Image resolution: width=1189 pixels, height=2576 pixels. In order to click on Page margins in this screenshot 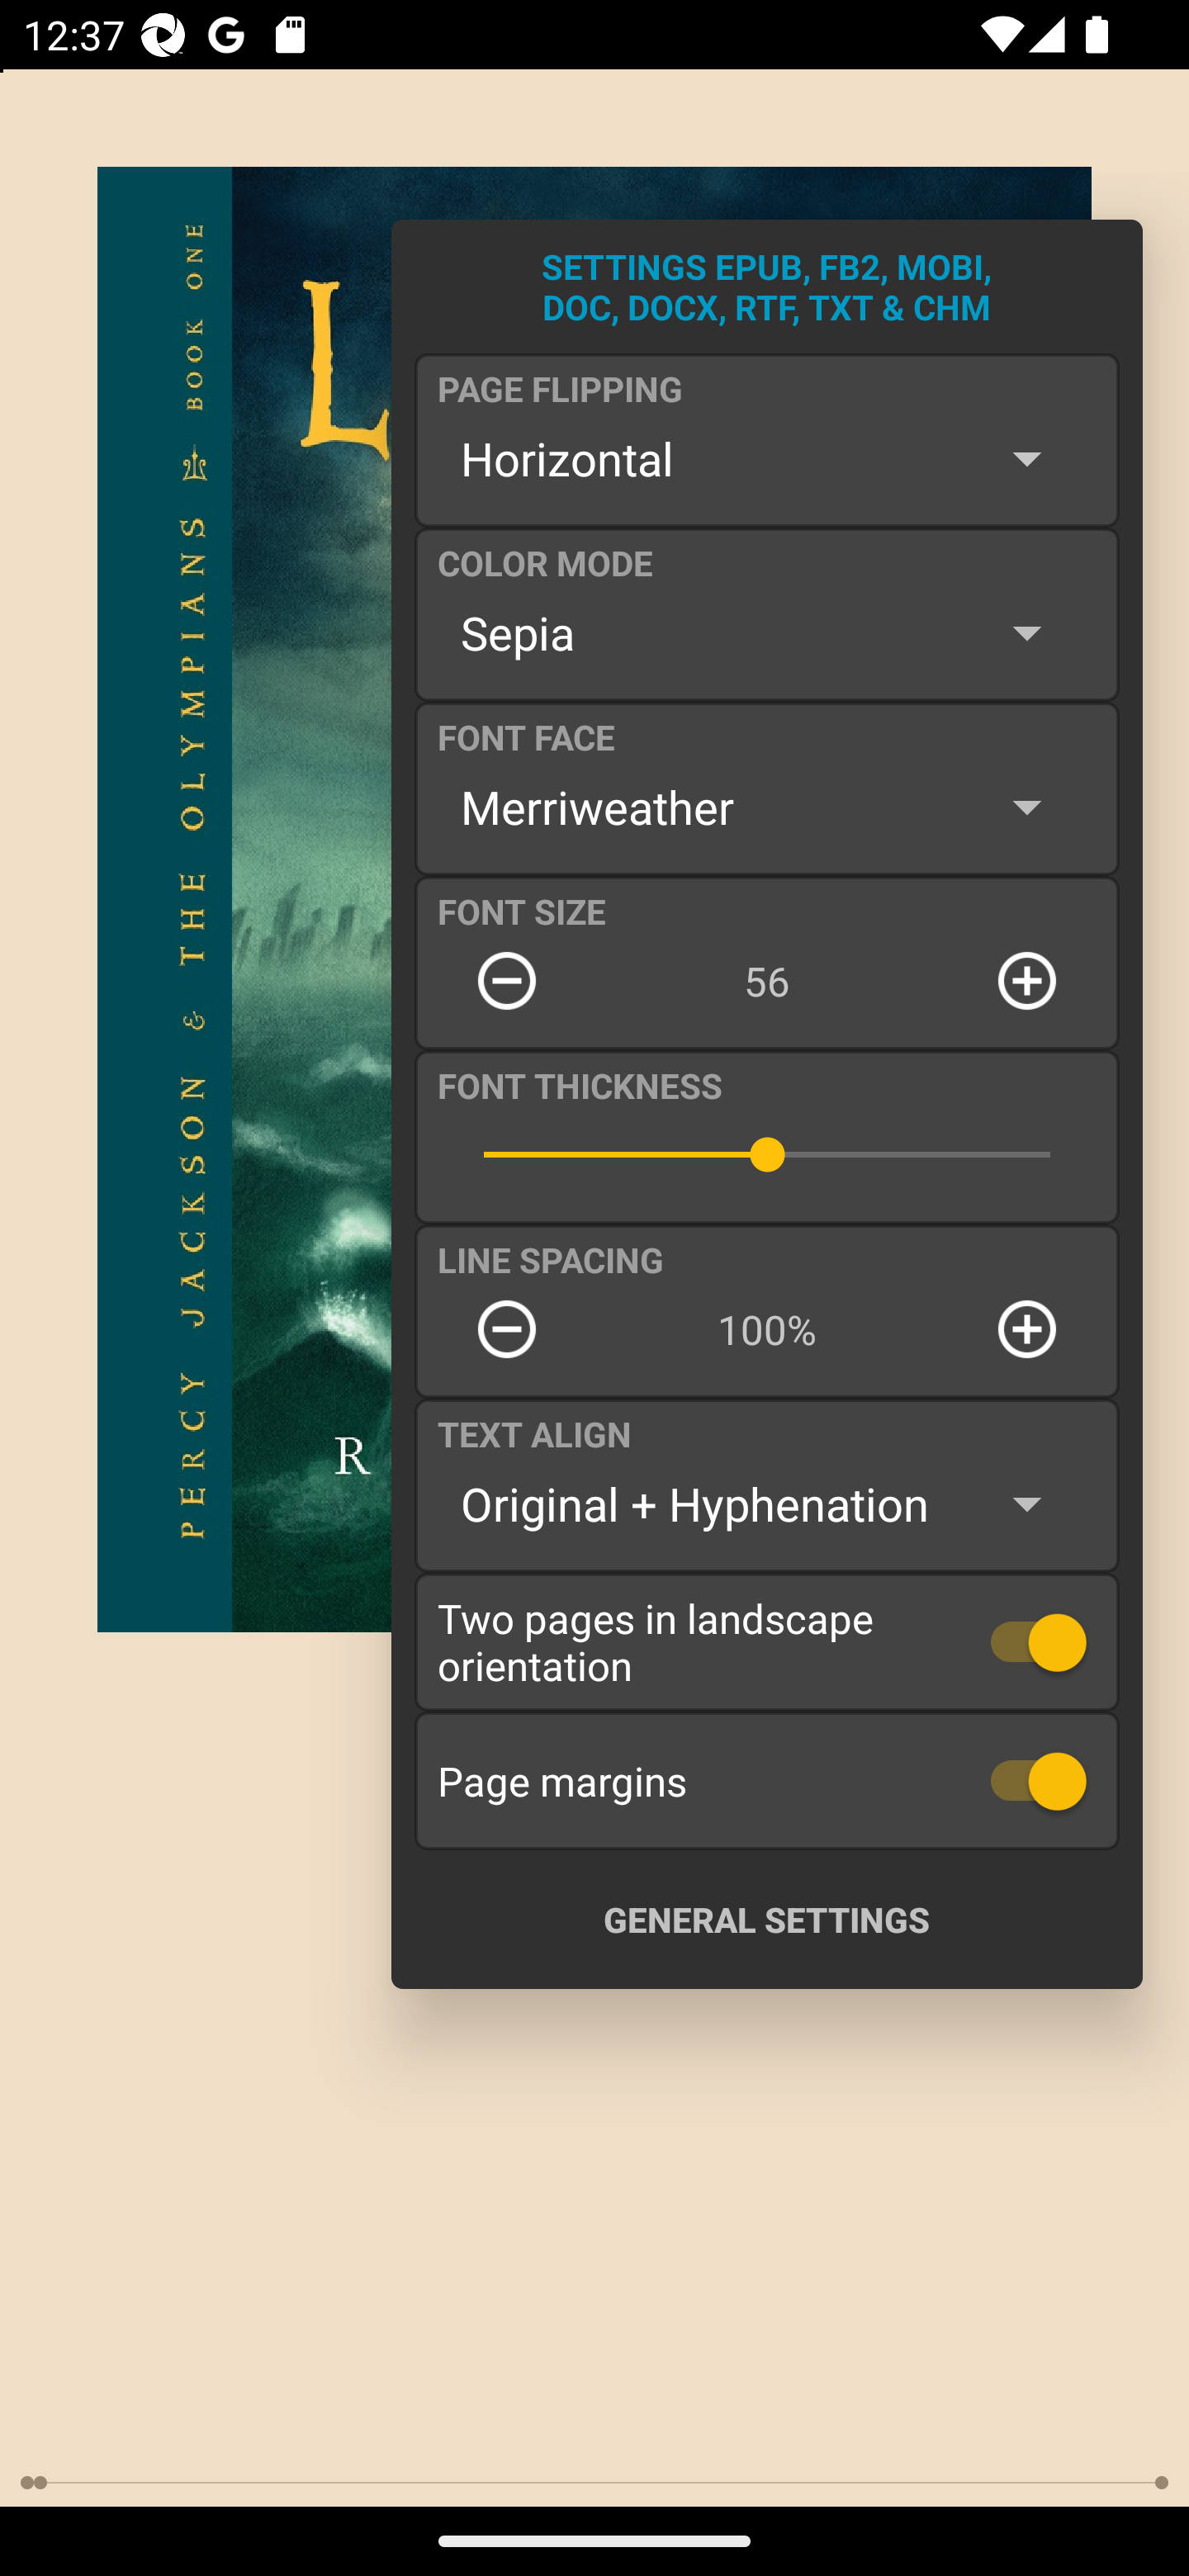, I will do `click(767, 1780)`.